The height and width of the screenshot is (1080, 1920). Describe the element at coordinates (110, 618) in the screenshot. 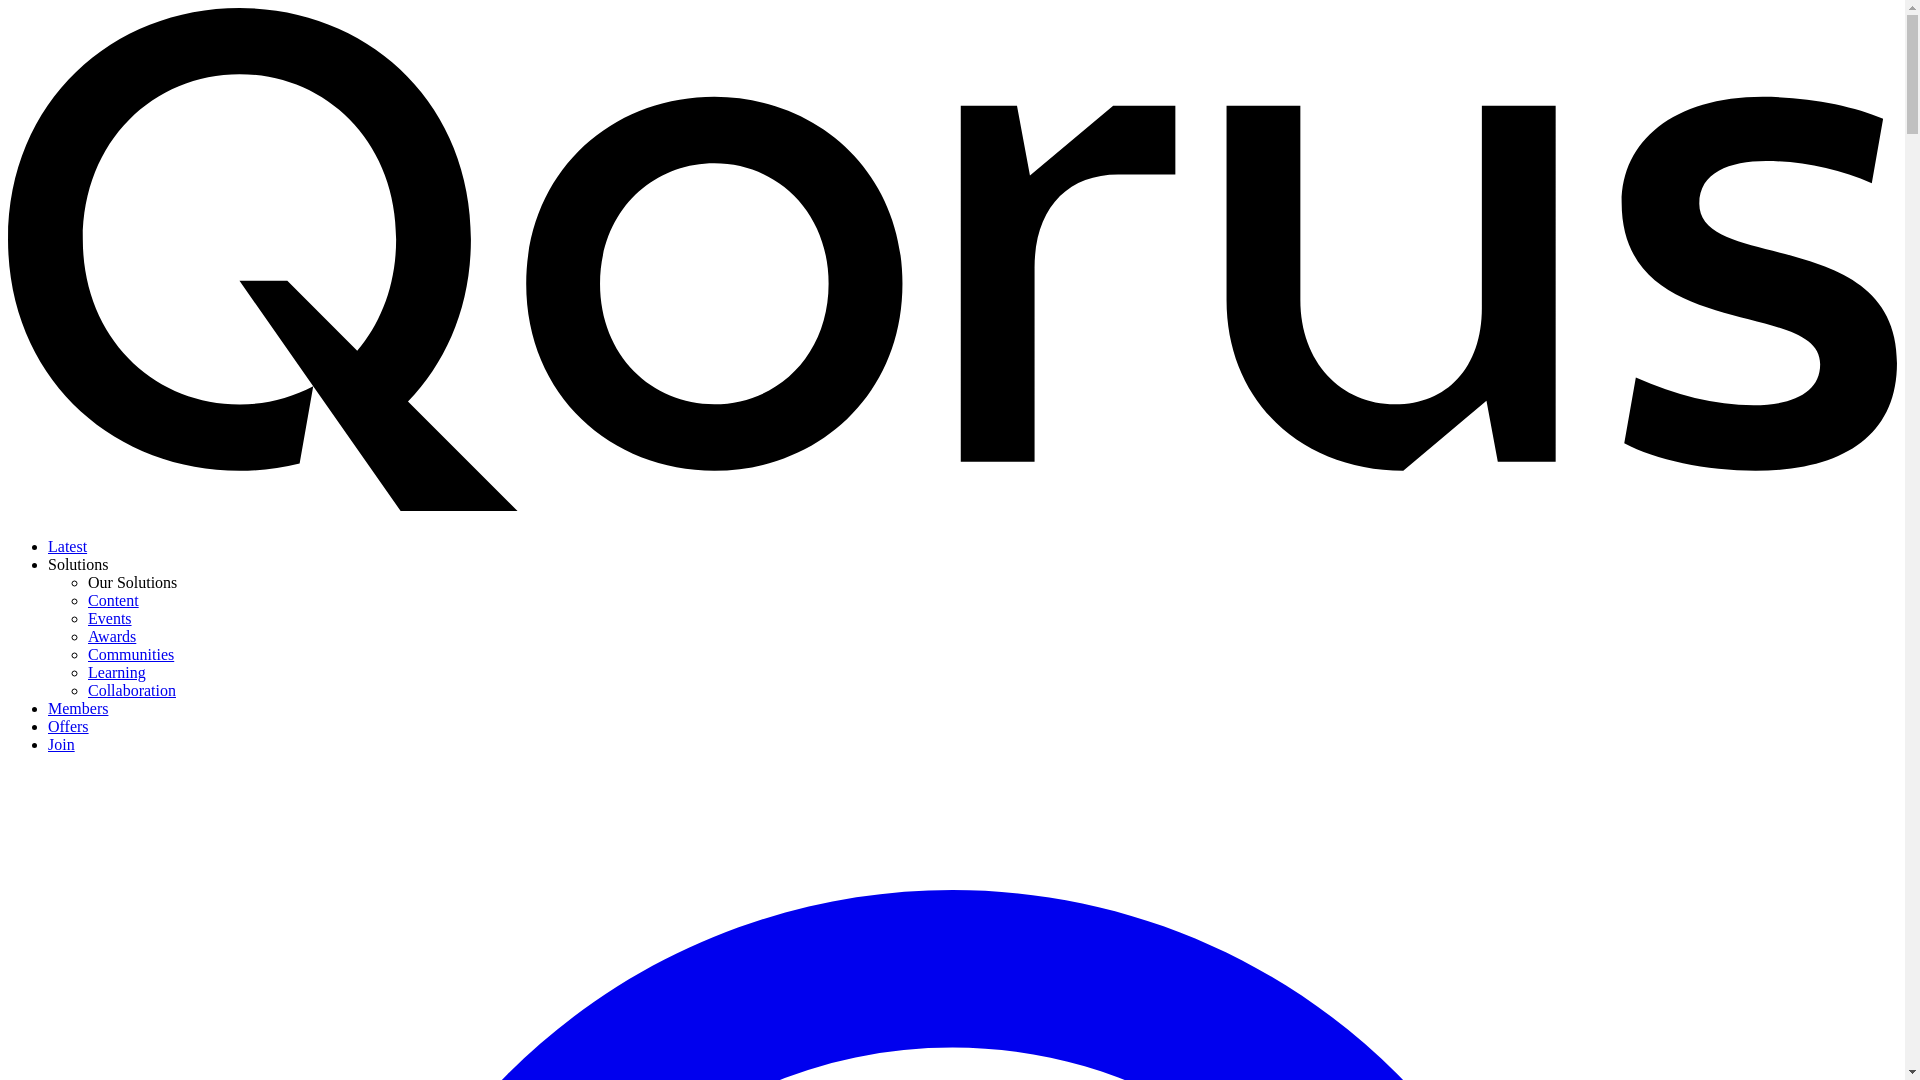

I see `Events` at that location.